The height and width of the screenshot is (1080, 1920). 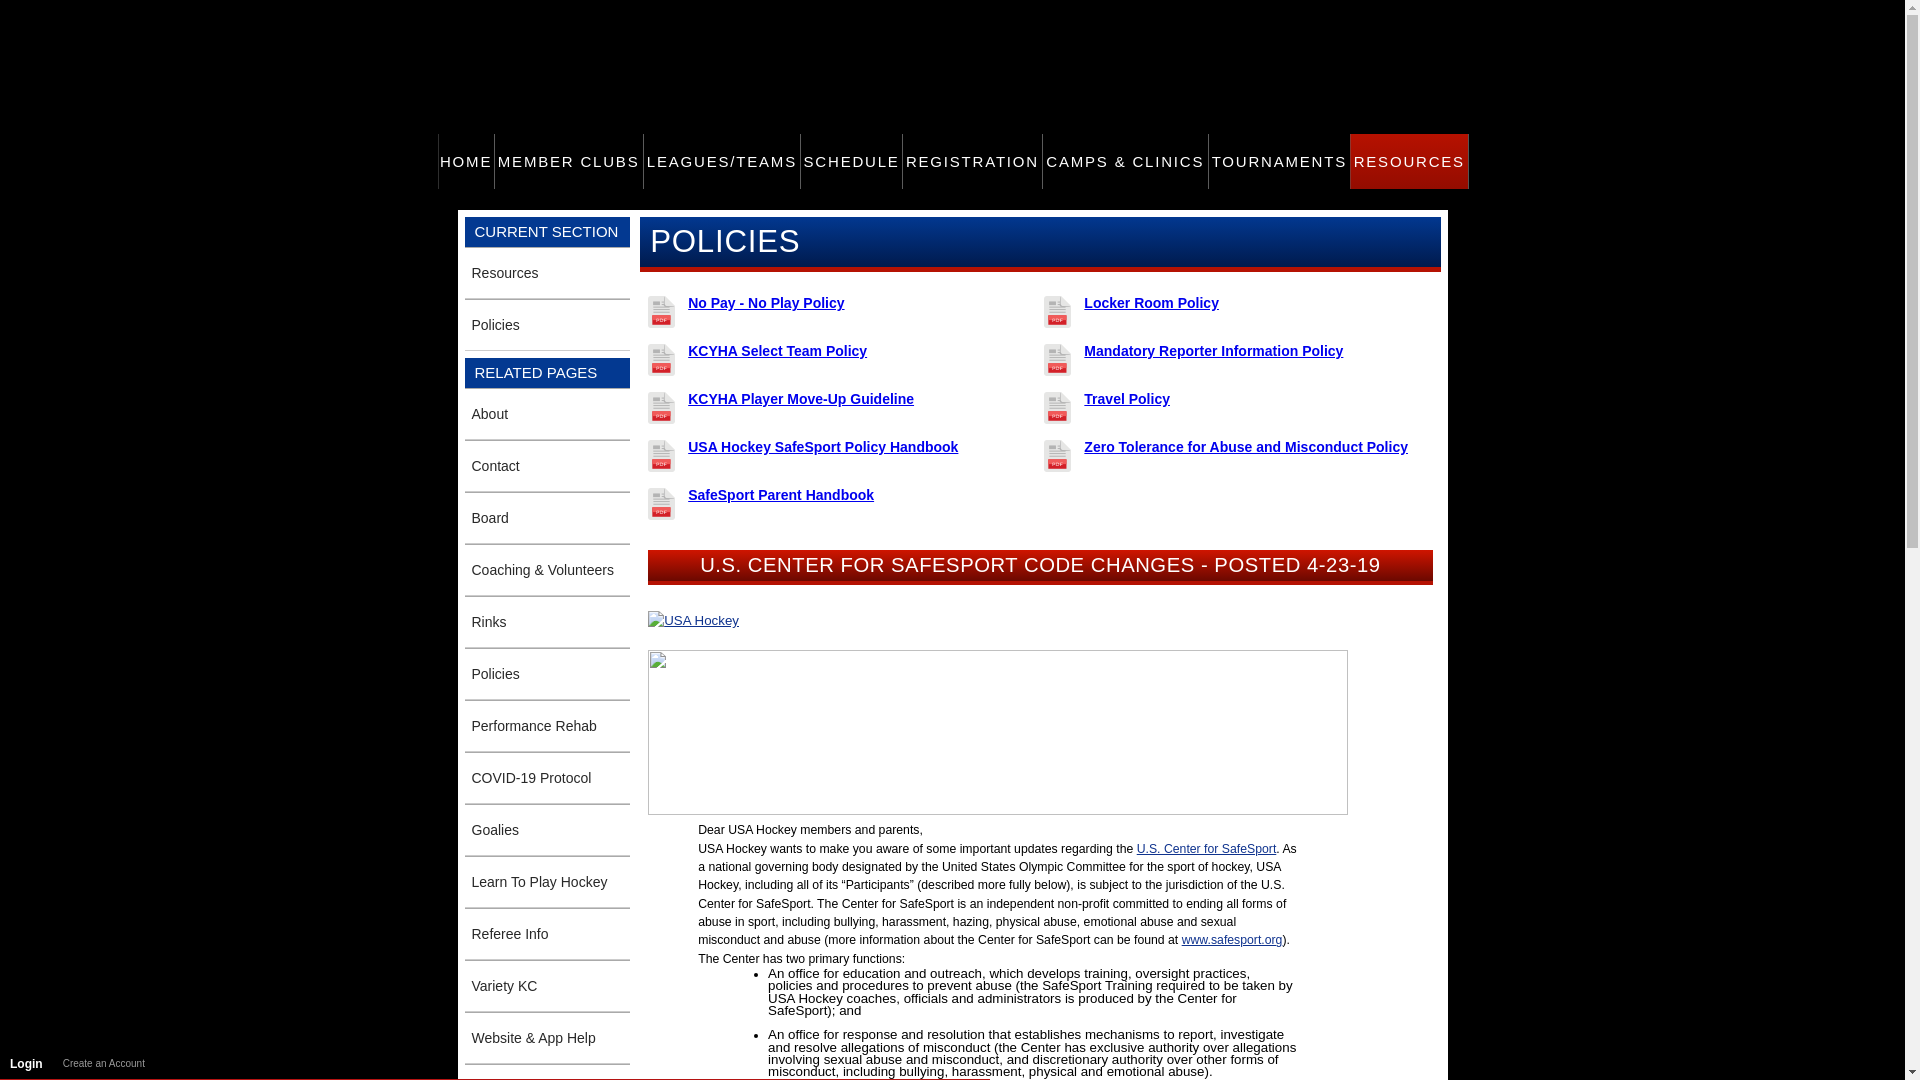 What do you see at coordinates (1340, 30) in the screenshot?
I see `KC Jets` at bounding box center [1340, 30].